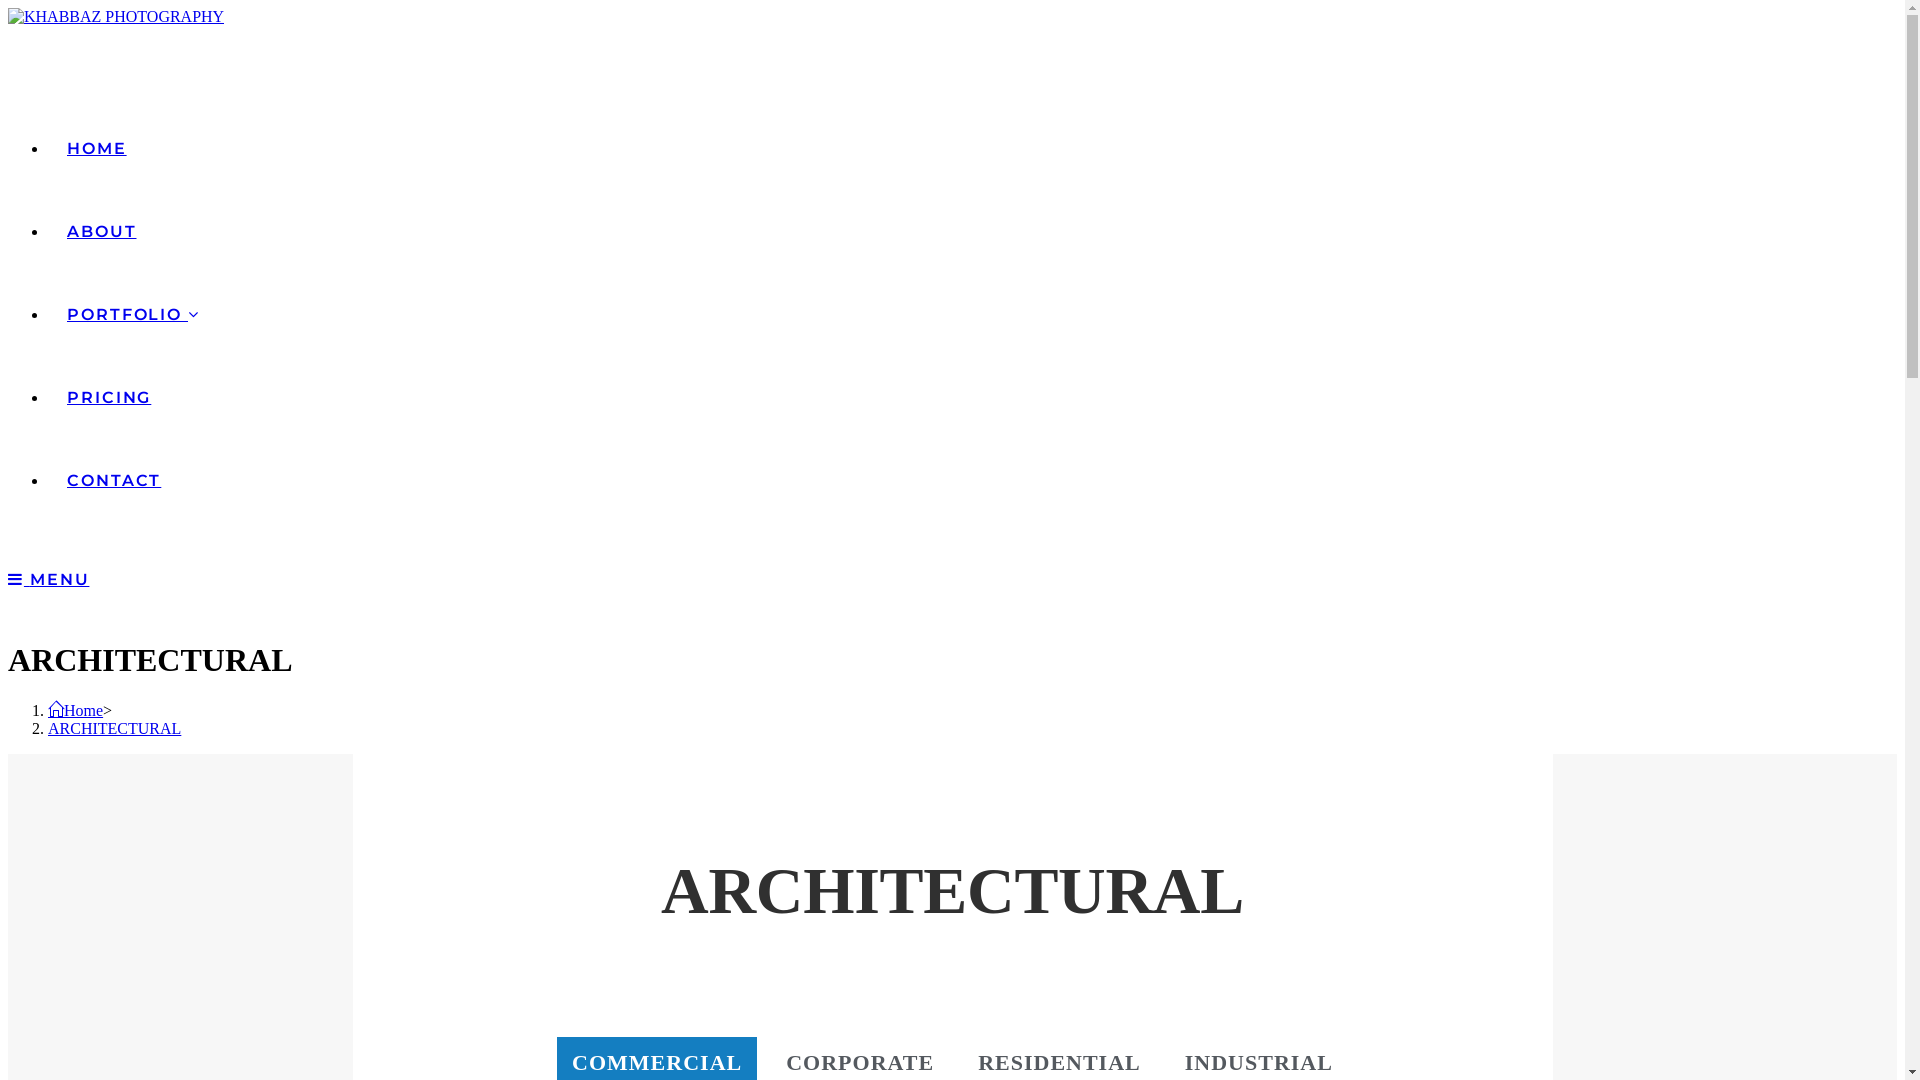 This screenshot has width=1920, height=1080. I want to click on CONTACT, so click(114, 480).